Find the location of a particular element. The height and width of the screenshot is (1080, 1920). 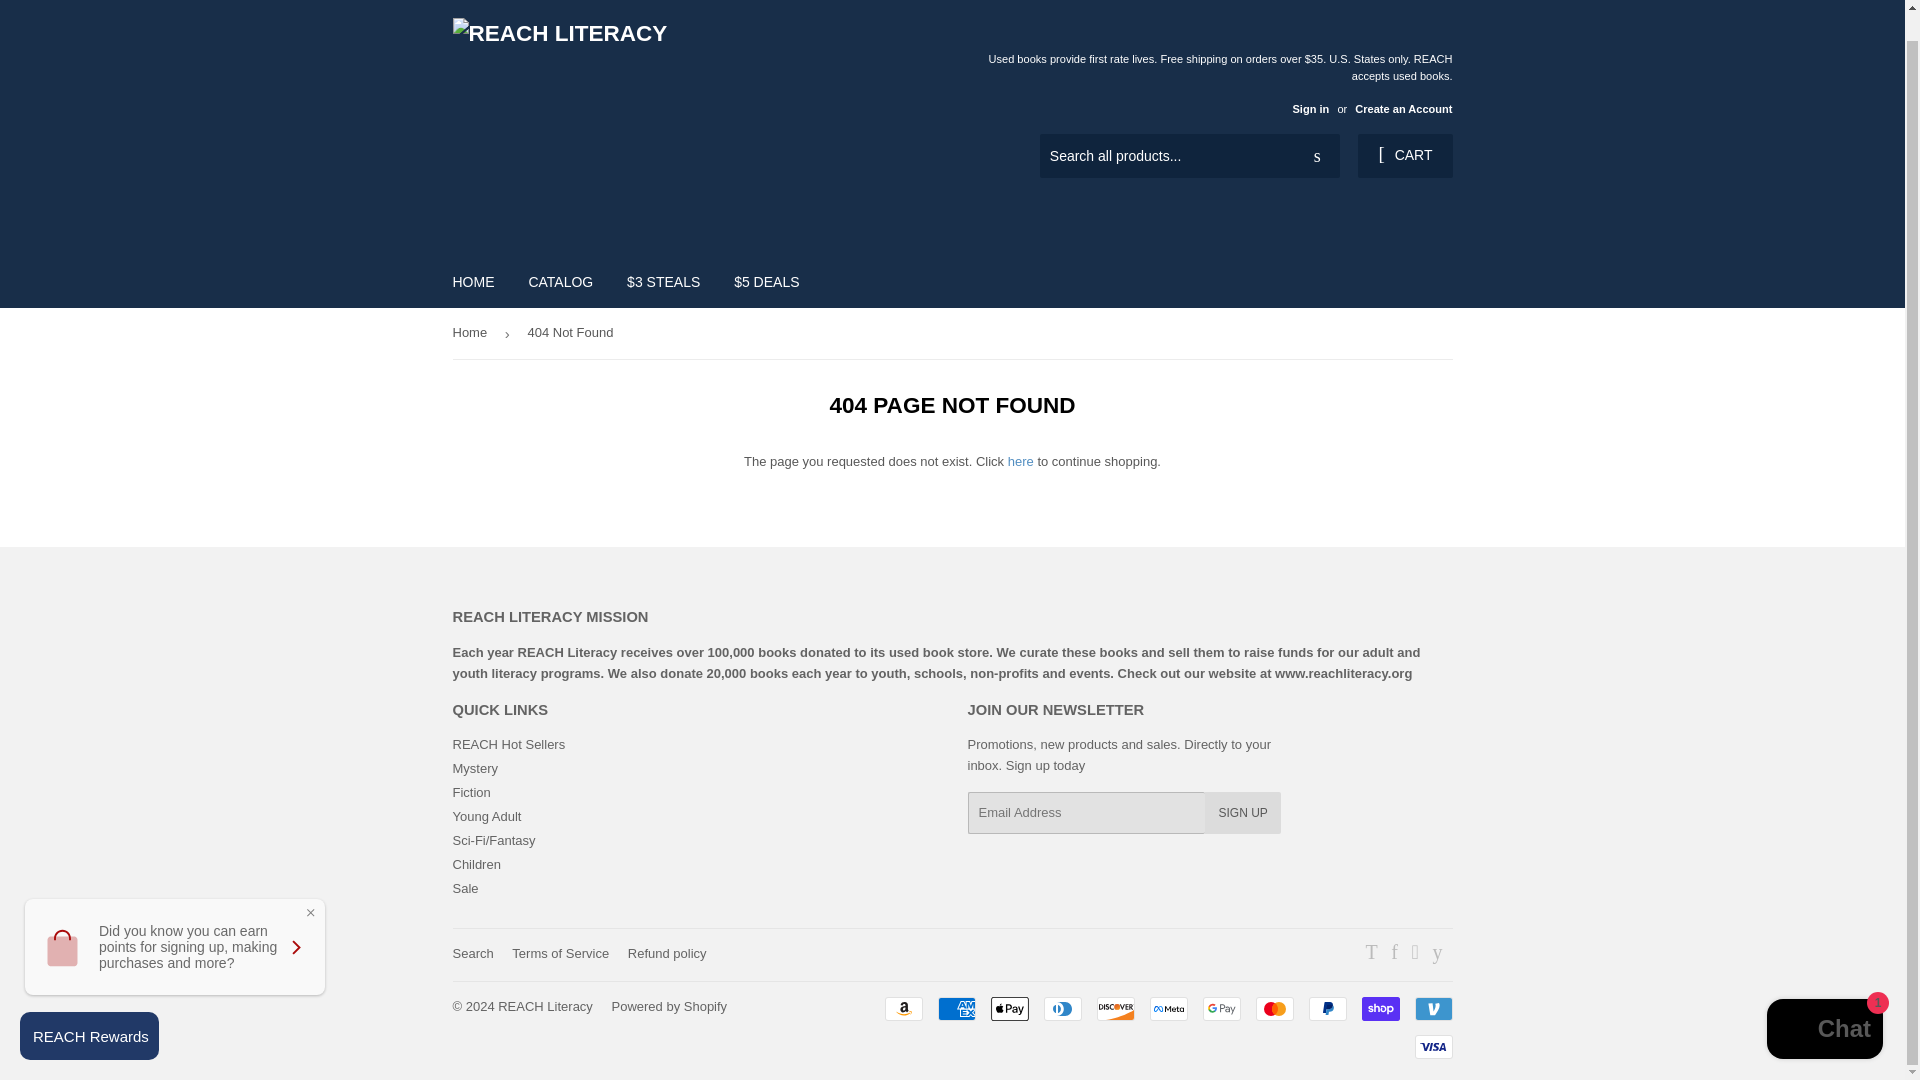

Mystery is located at coordinates (474, 768).